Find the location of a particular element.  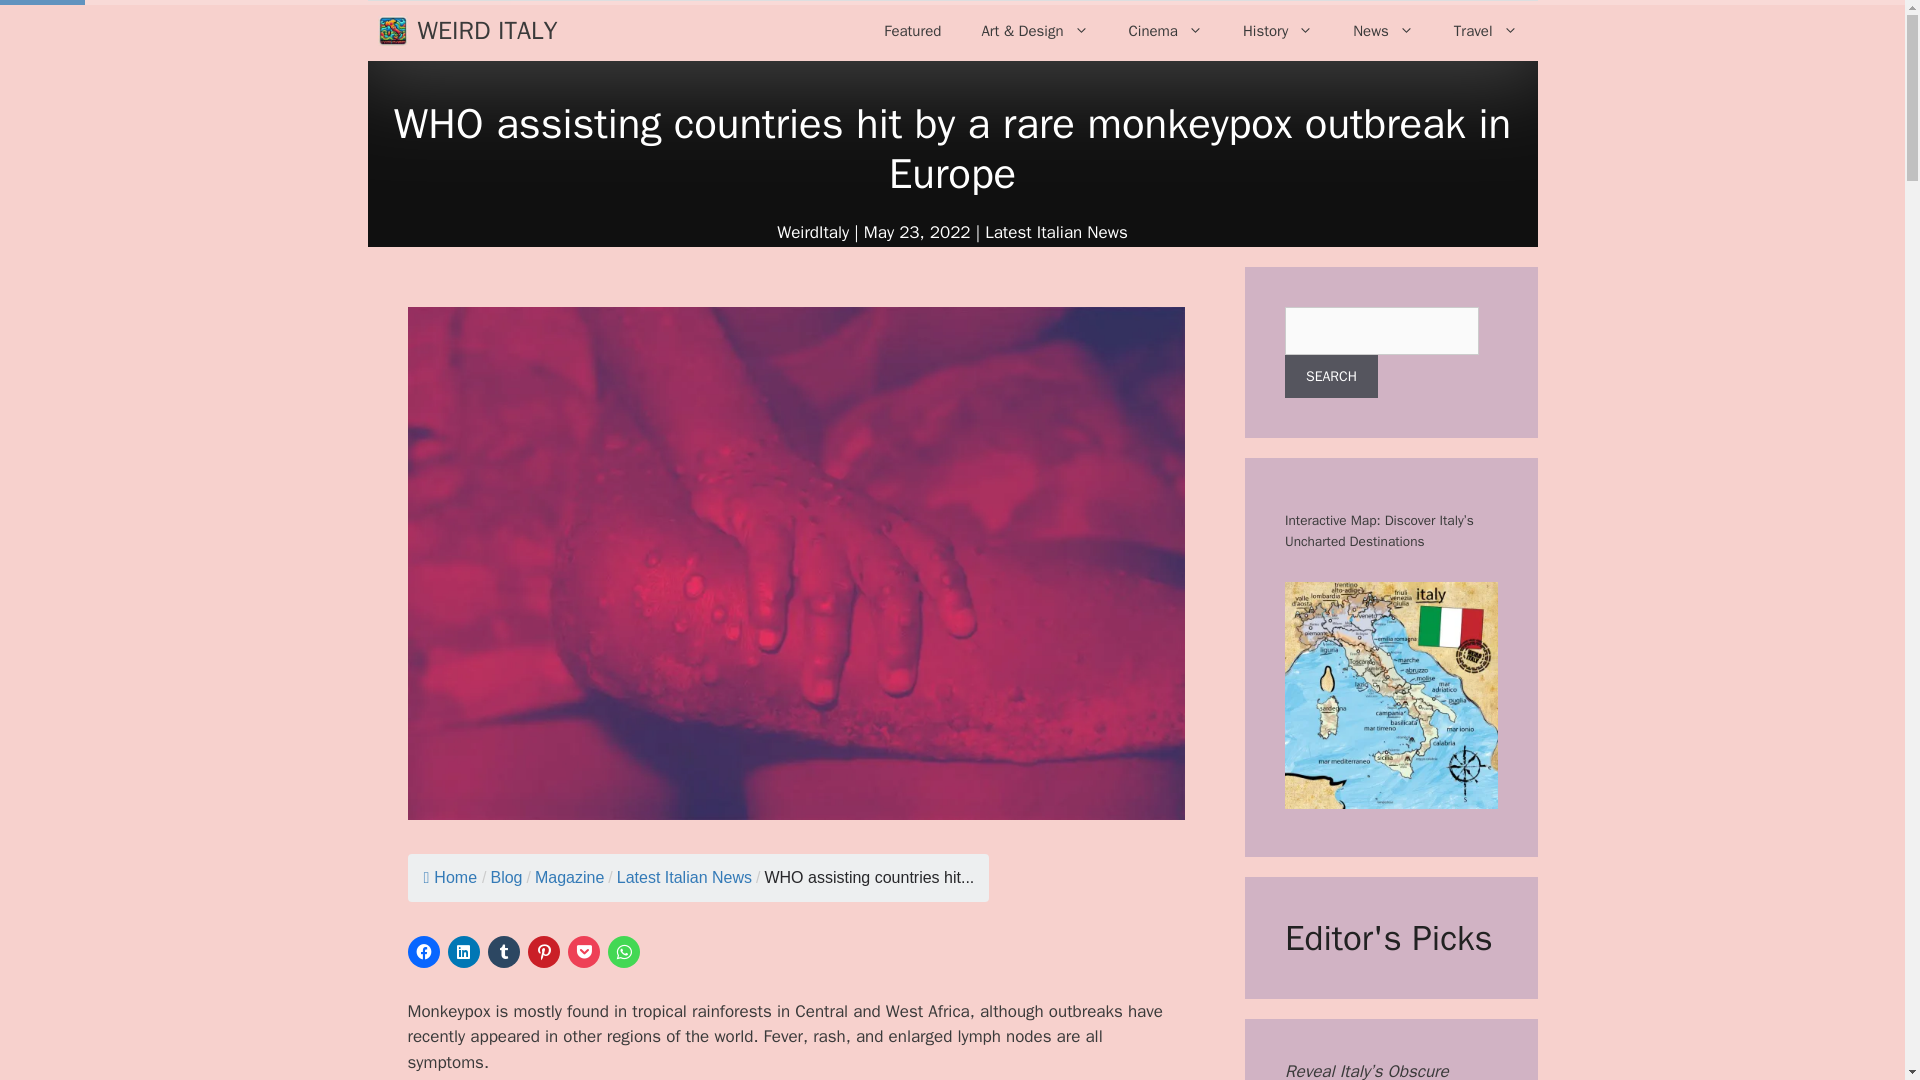

News is located at coordinates (1383, 30).